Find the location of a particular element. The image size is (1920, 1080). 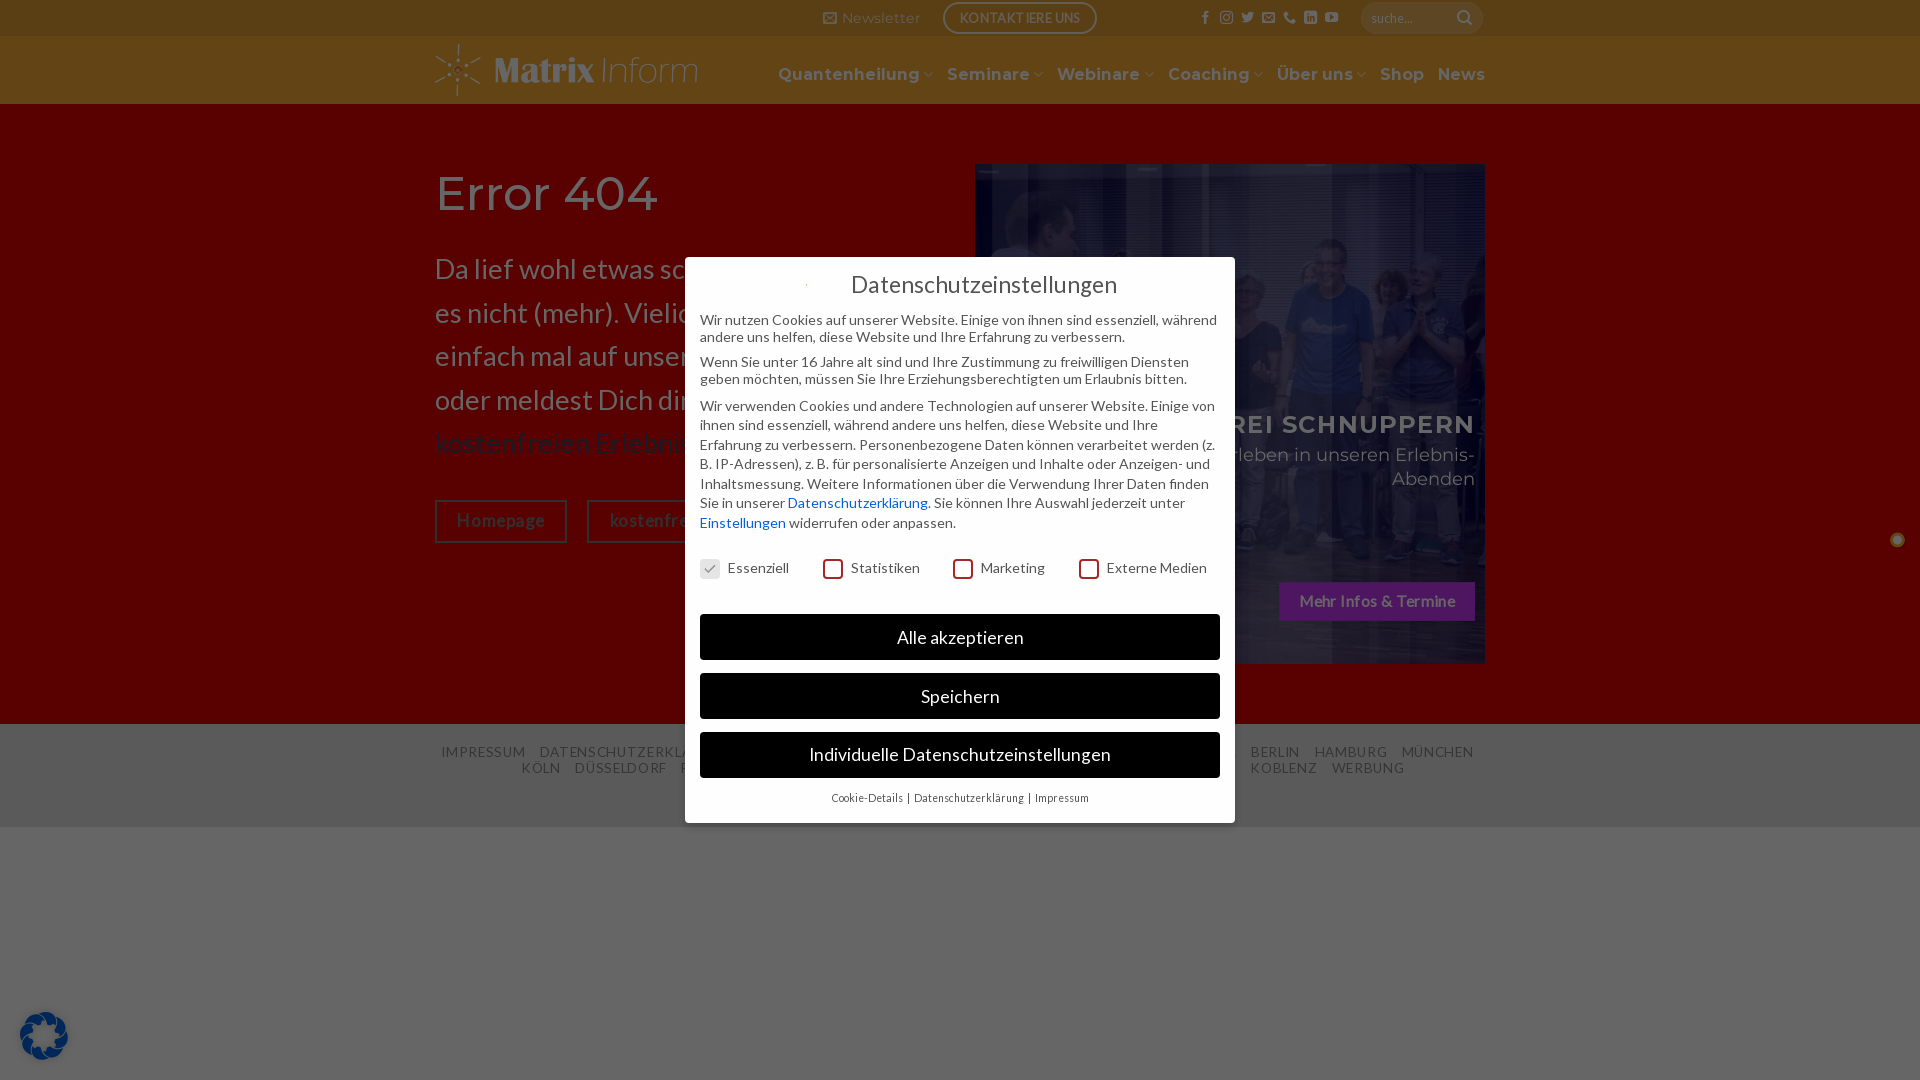

LANDAU is located at coordinates (1208, 768).